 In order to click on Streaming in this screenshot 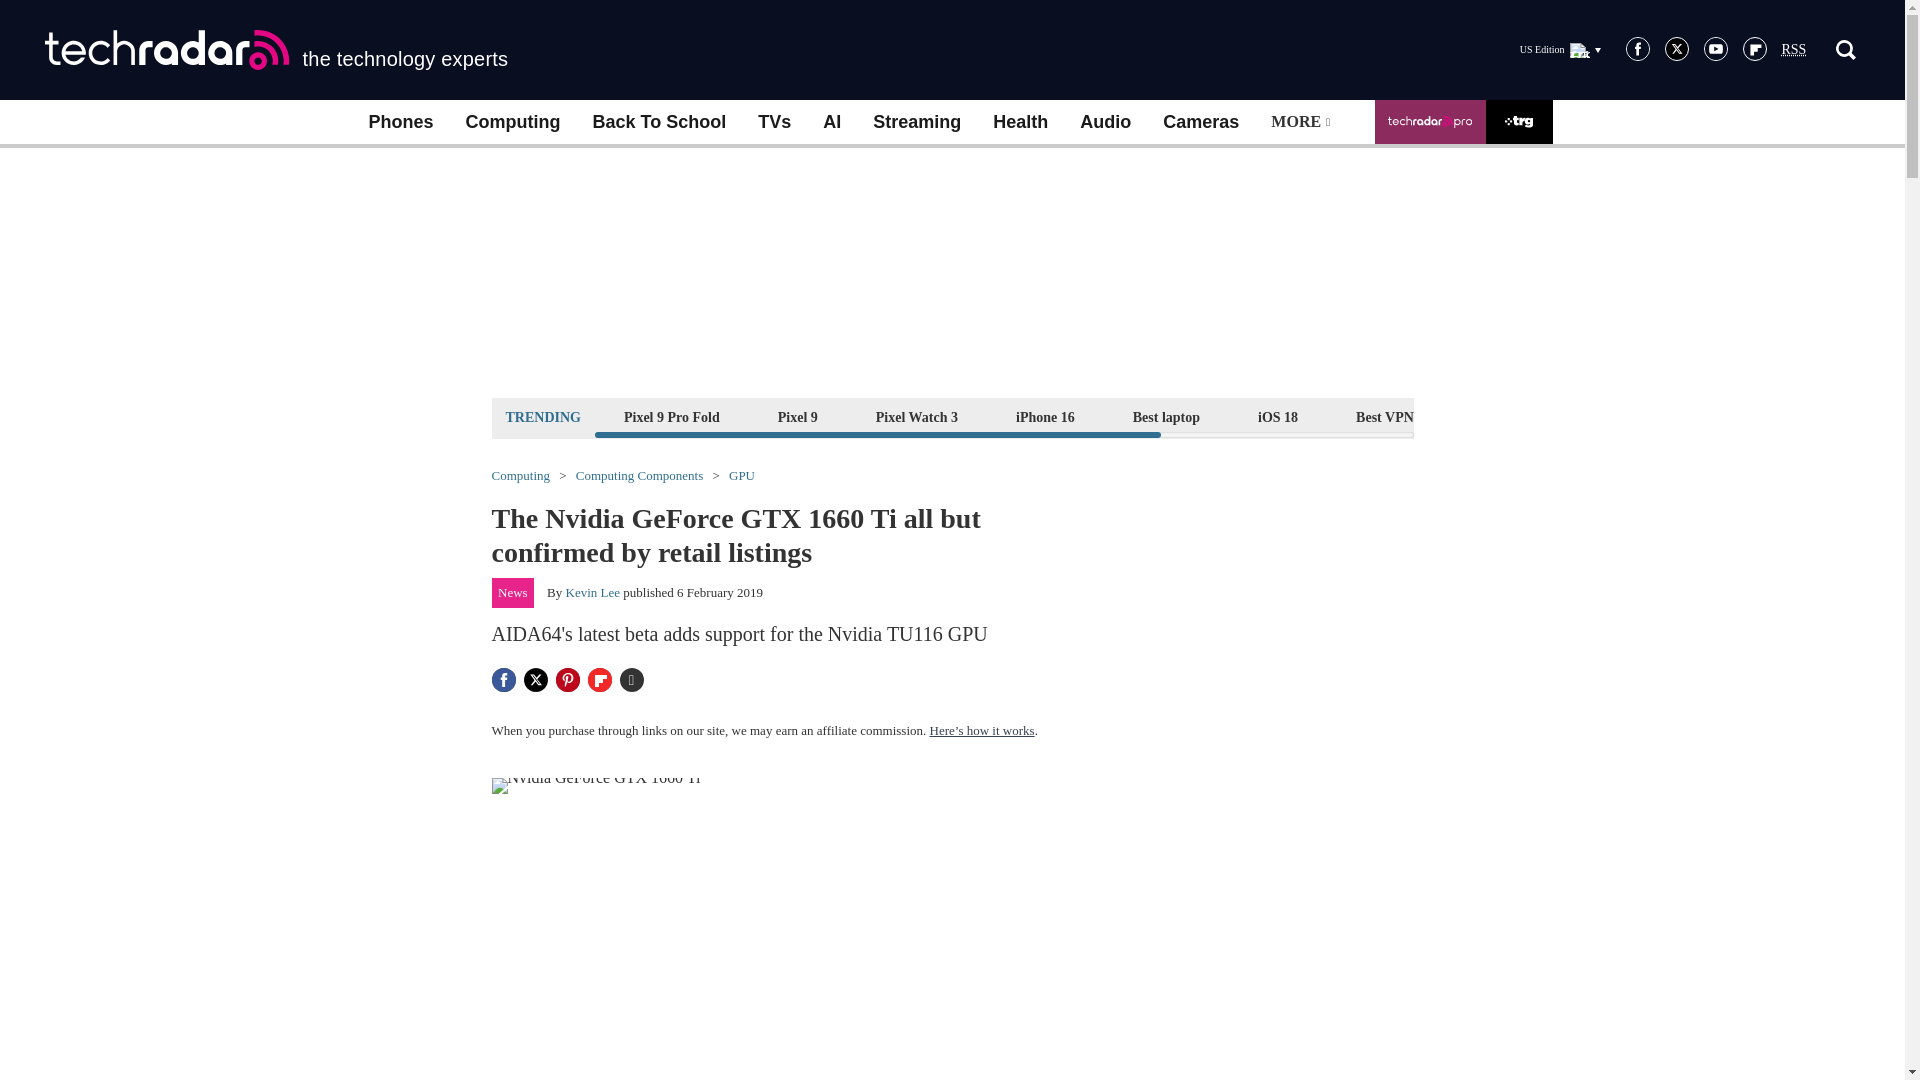, I will do `click(916, 122)`.